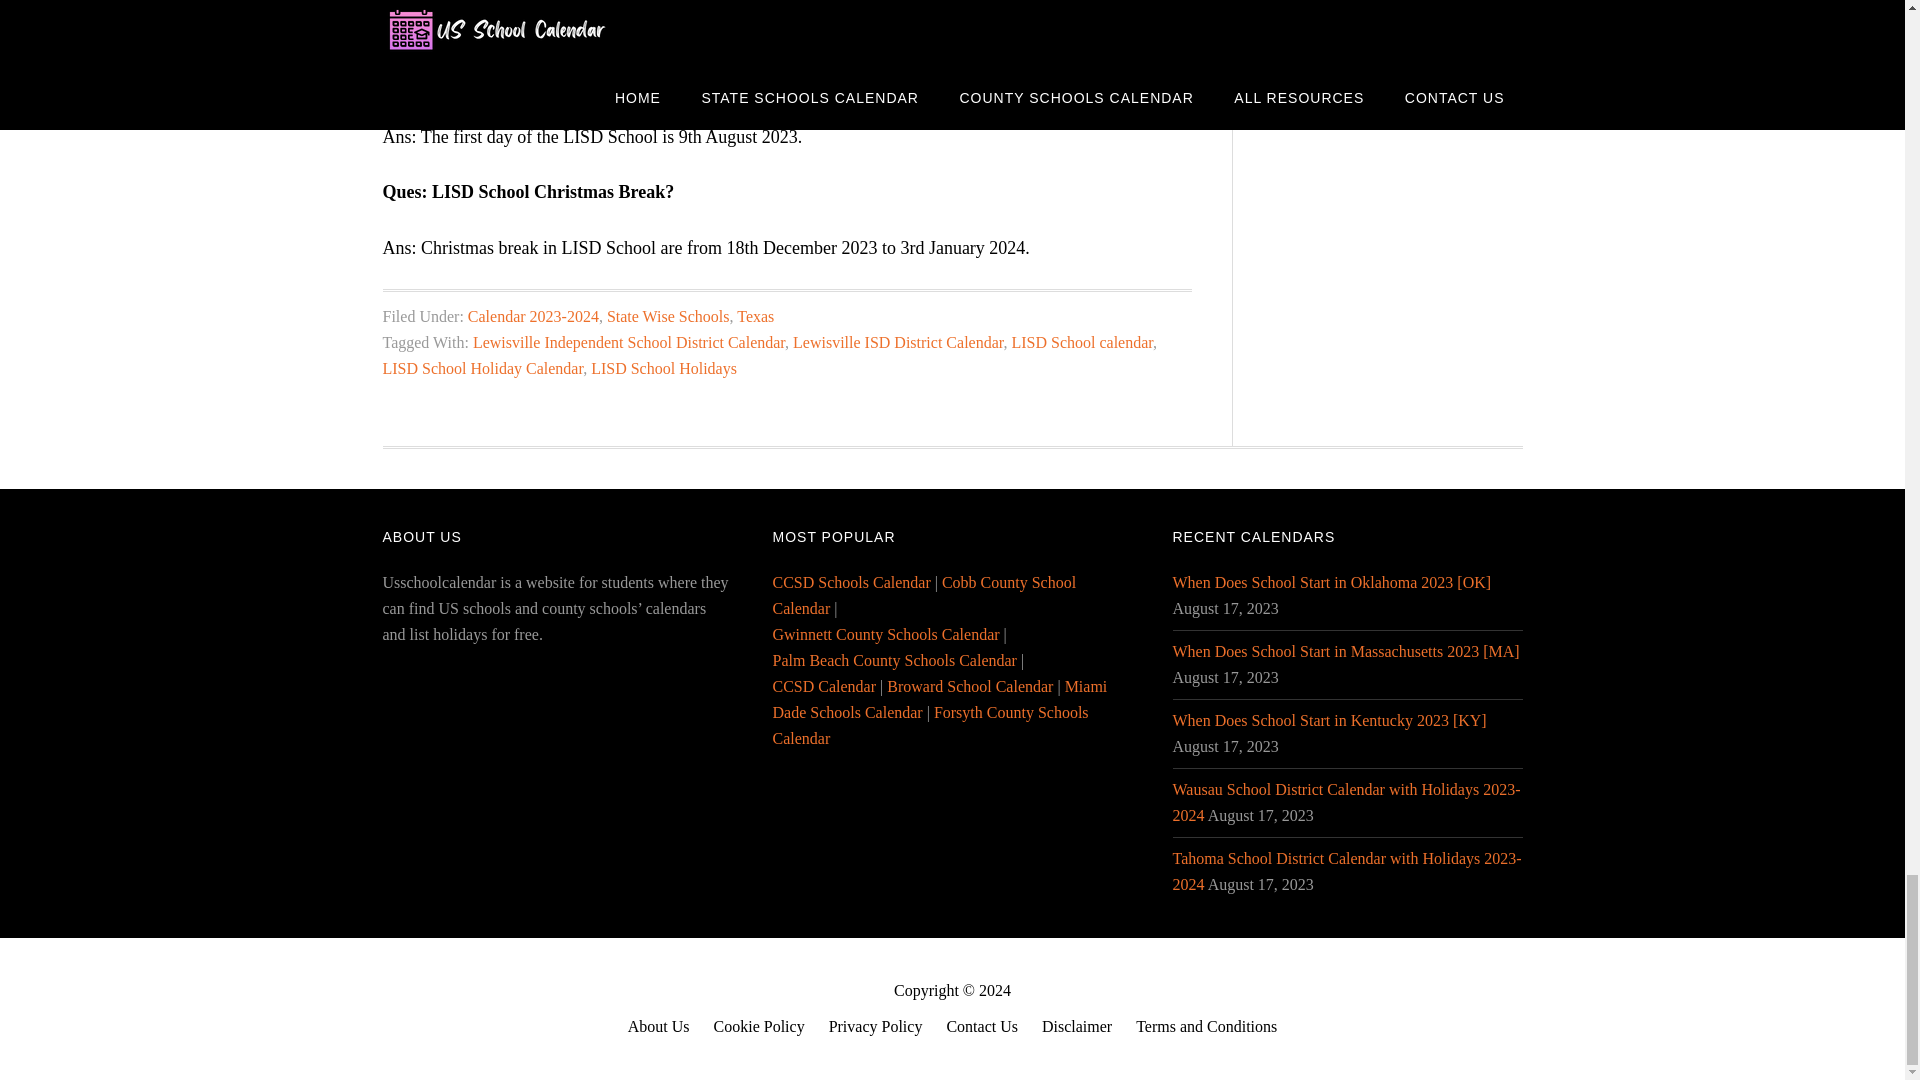 The height and width of the screenshot is (1080, 1920). I want to click on LISD School Holiday Calendar, so click(482, 368).